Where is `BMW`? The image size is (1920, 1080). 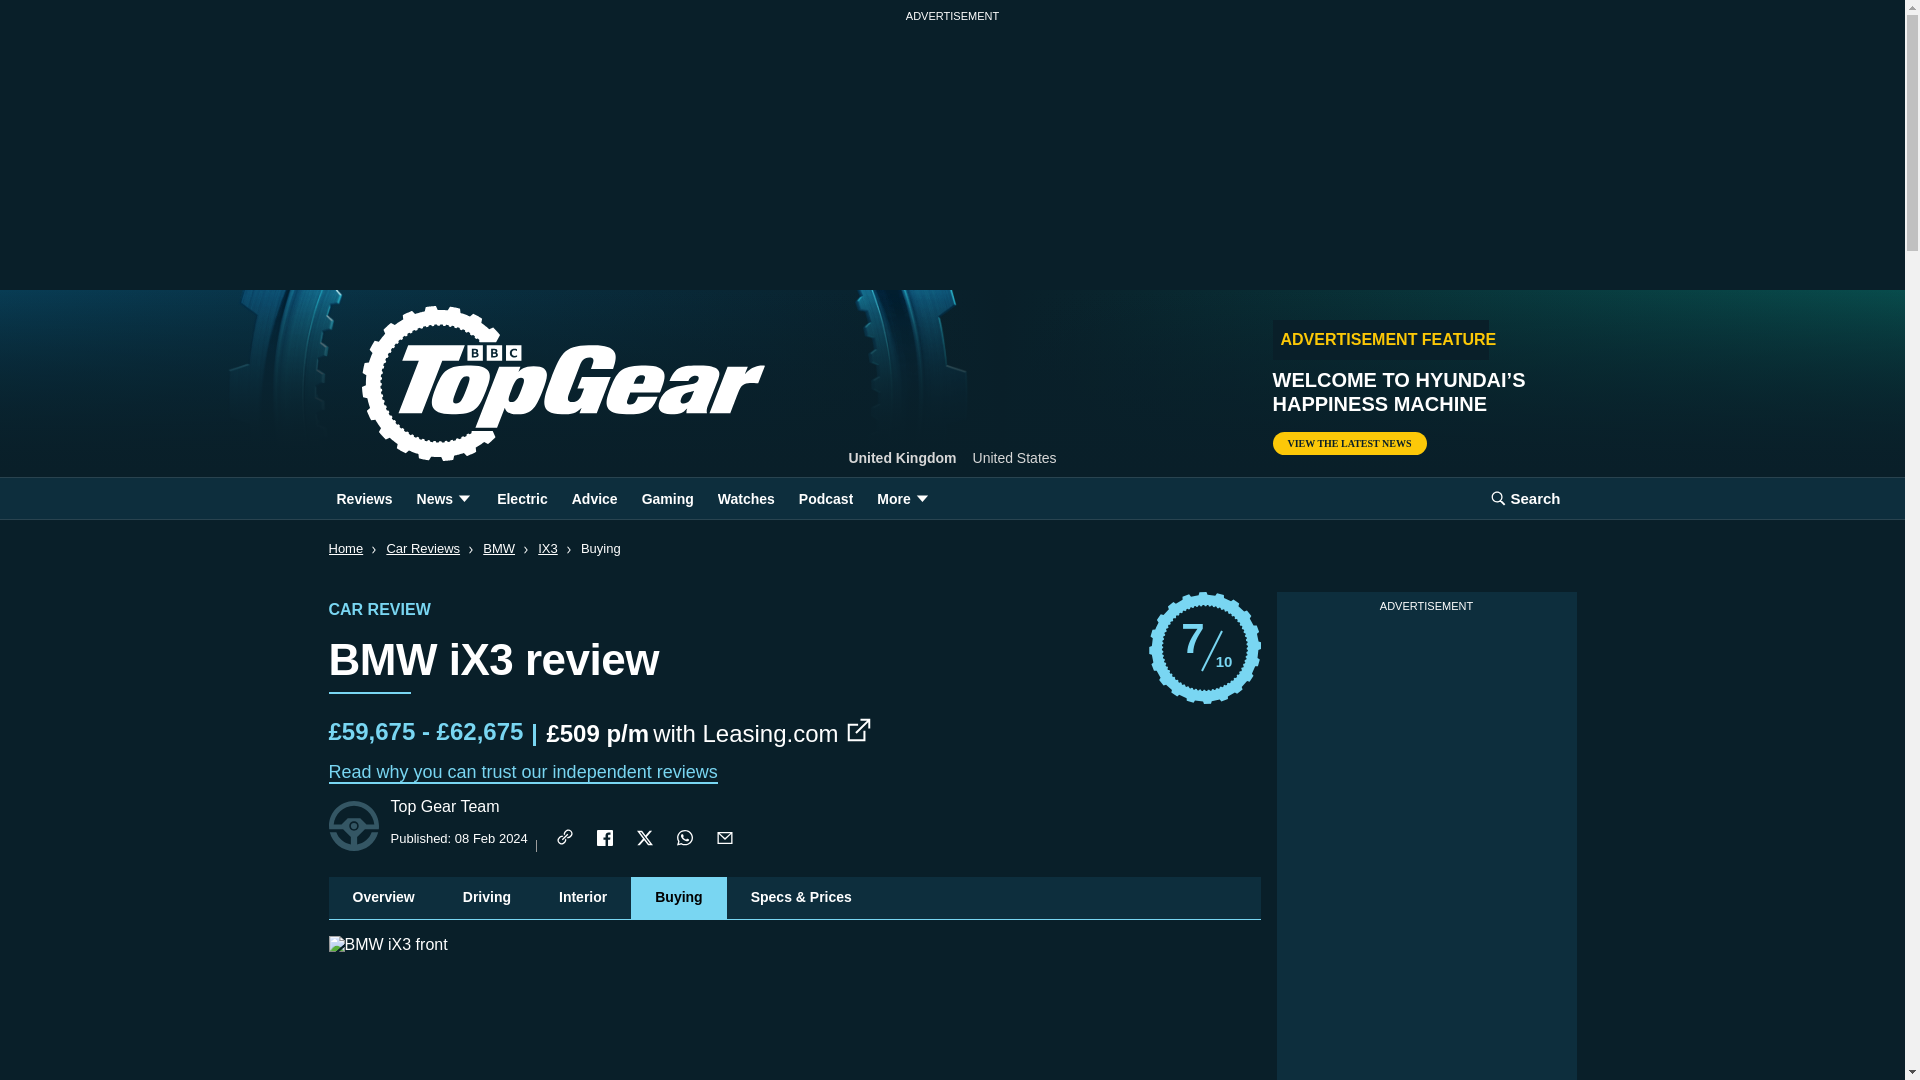
BMW is located at coordinates (498, 548).